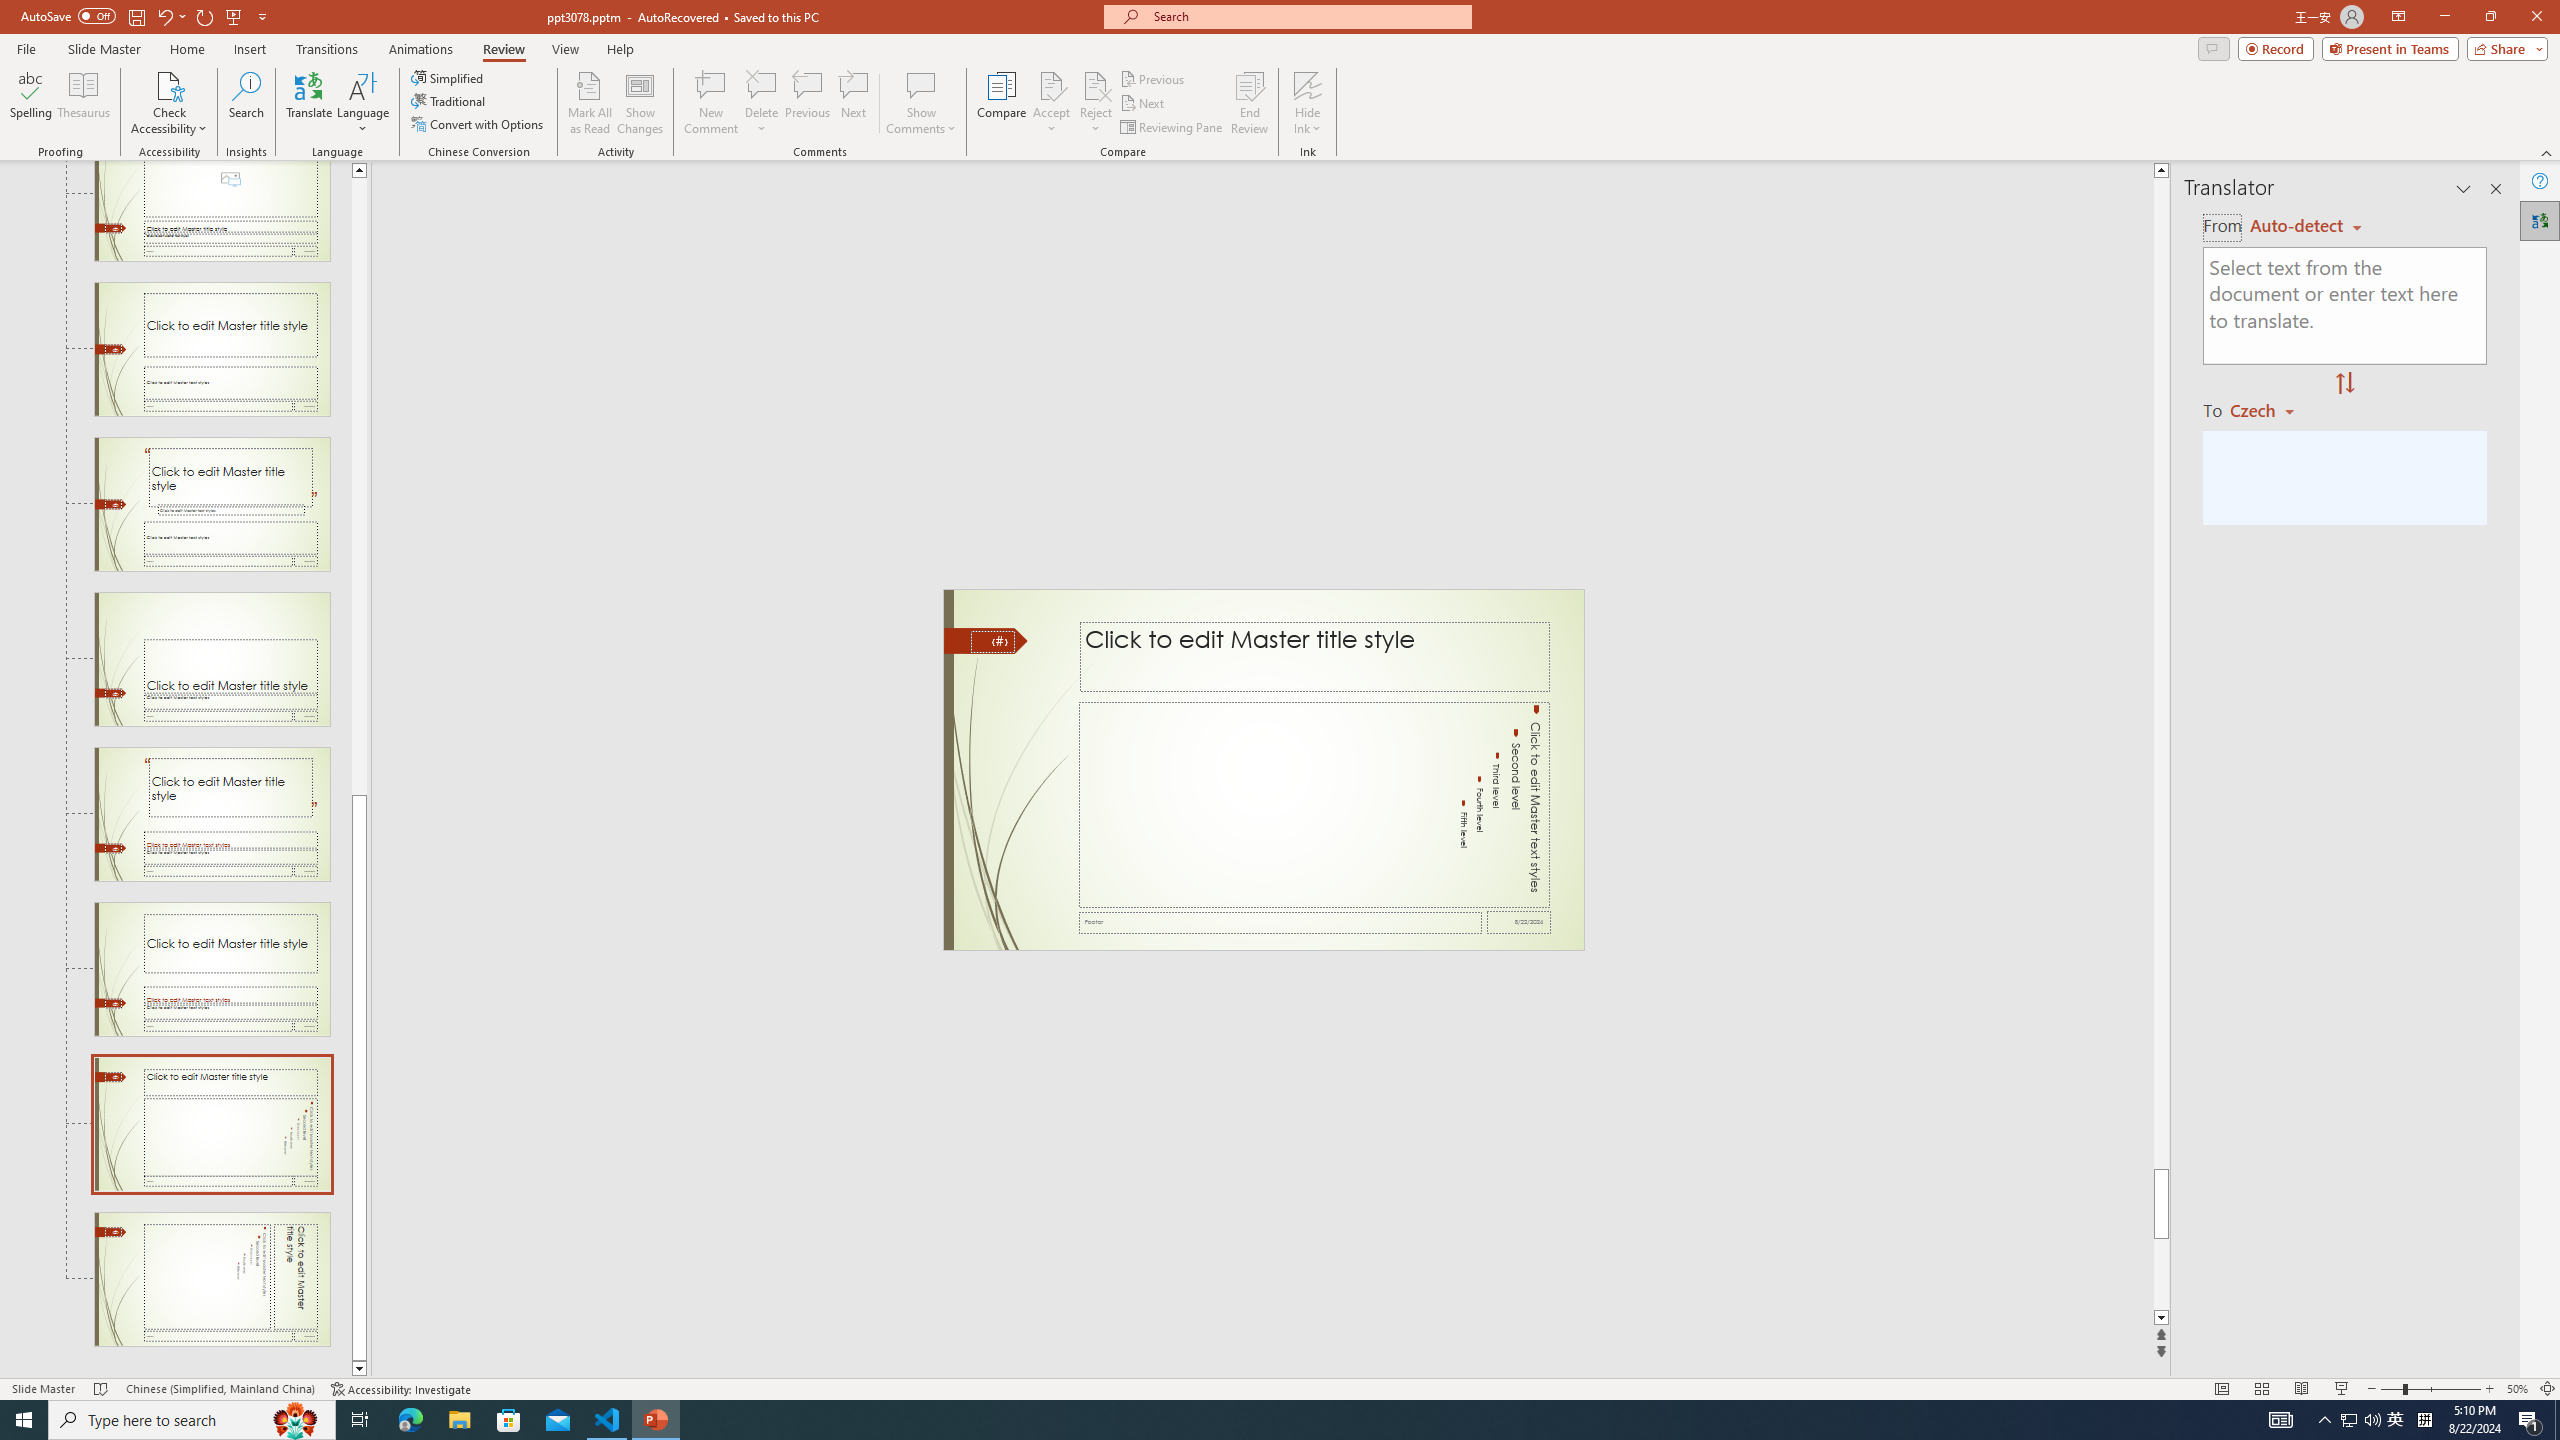 This screenshot has width=2560, height=1440. Describe the element at coordinates (212, 814) in the screenshot. I see `Slide Quote Name Card Layout: used by no slides` at that location.